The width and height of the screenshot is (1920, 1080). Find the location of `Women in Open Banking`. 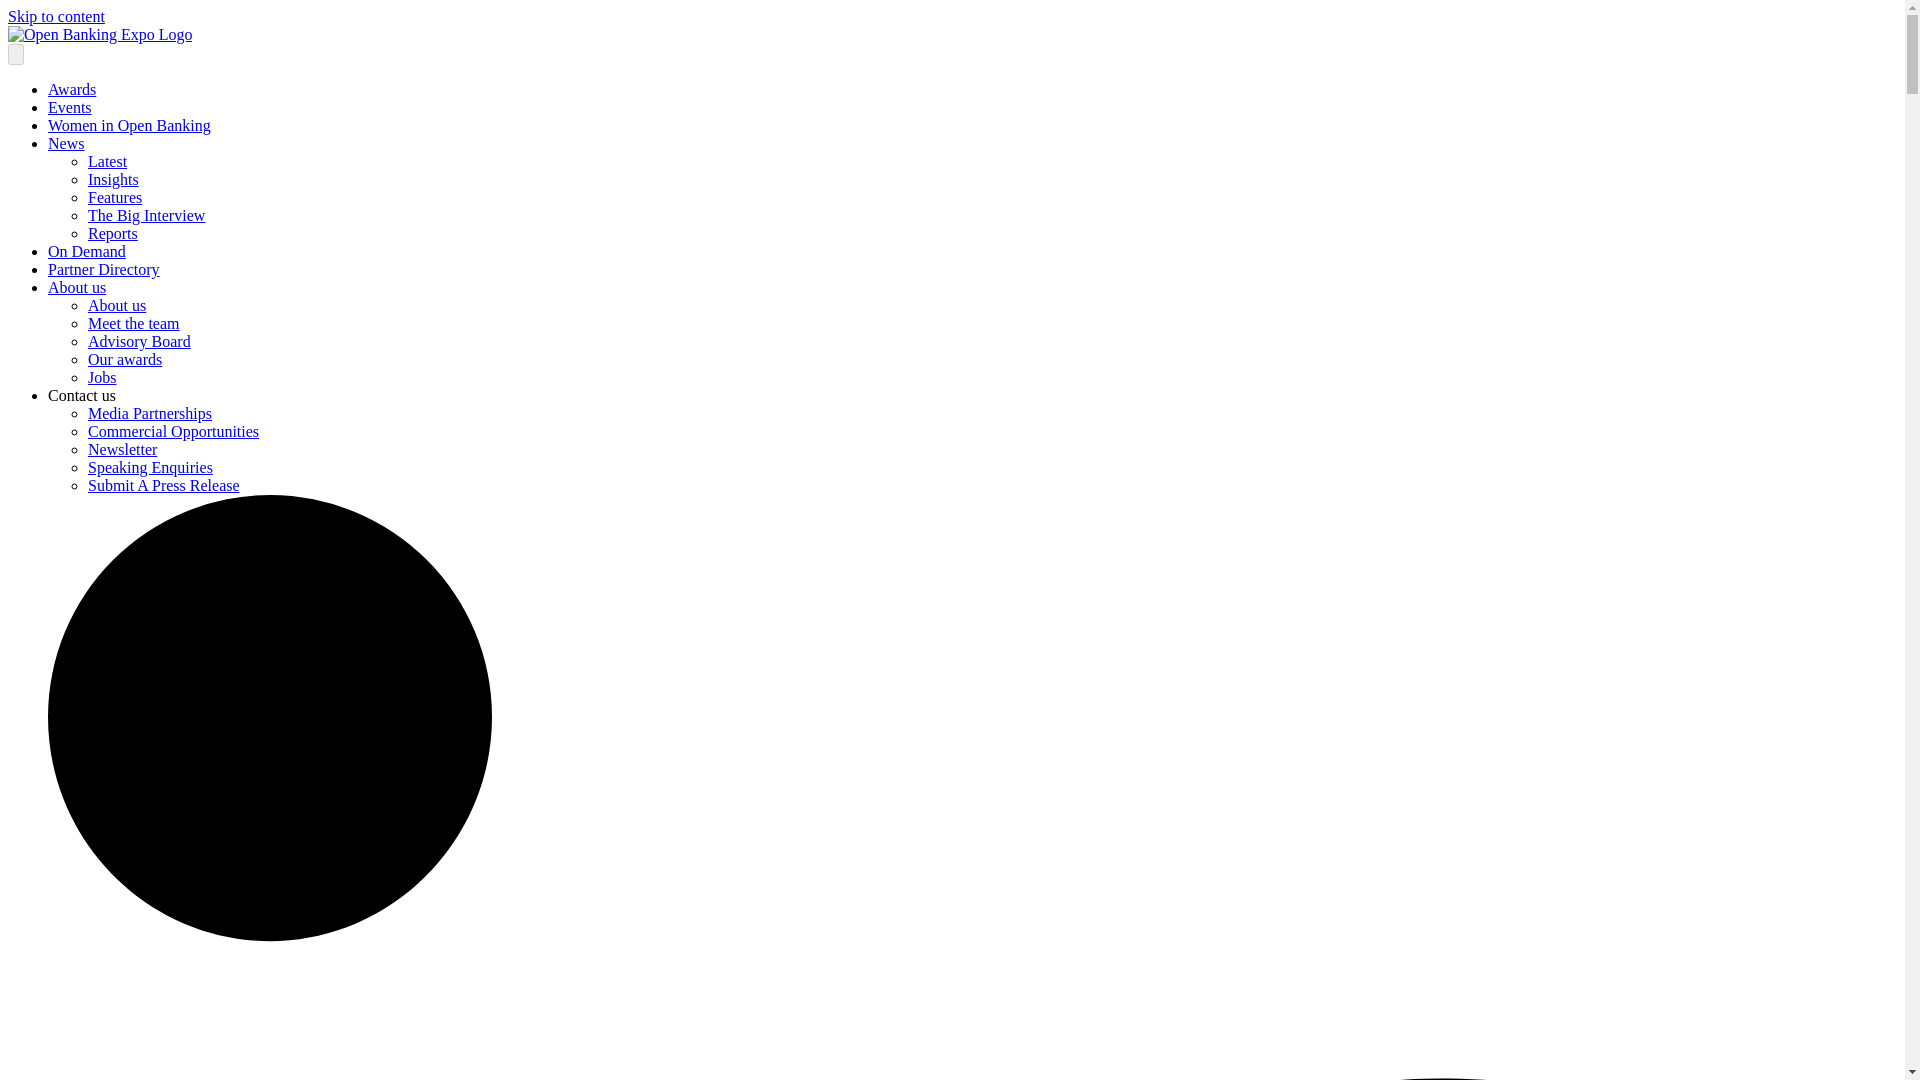

Women in Open Banking is located at coordinates (130, 124).